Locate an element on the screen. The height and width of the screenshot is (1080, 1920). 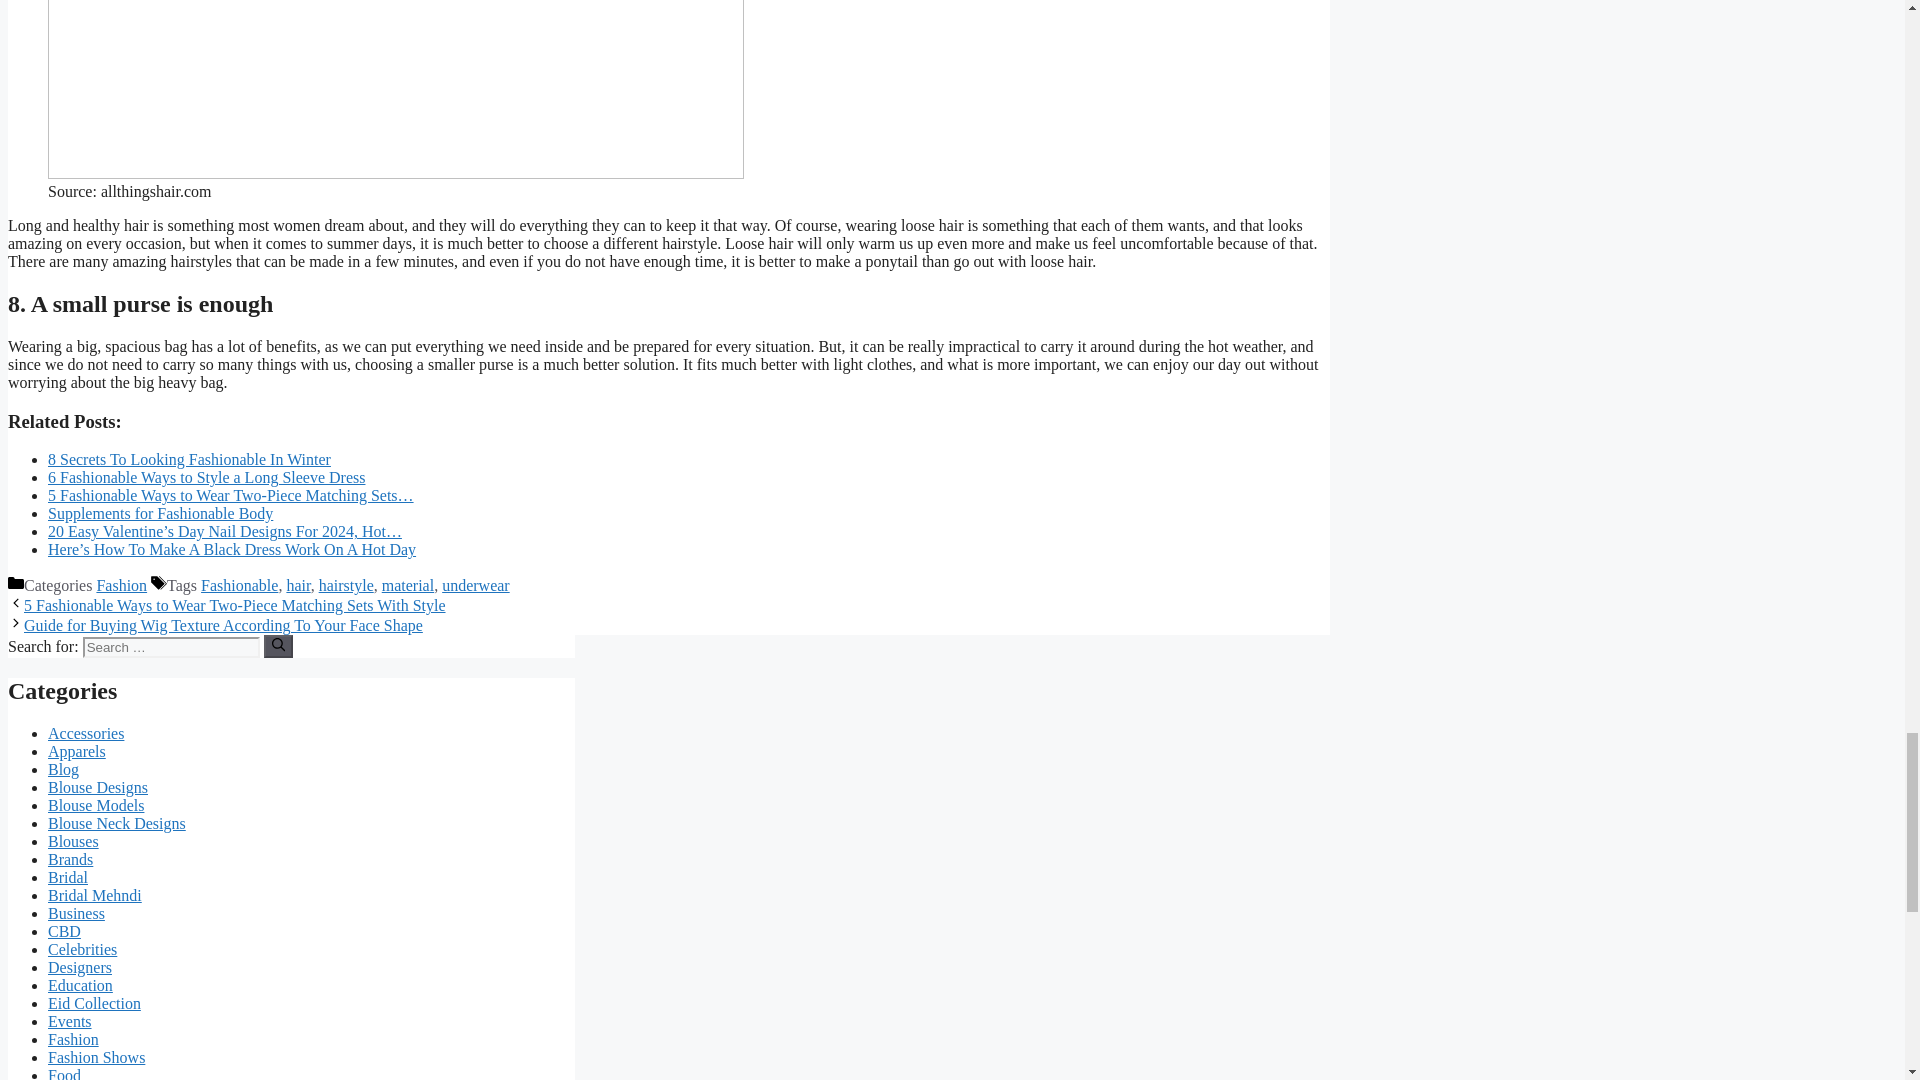
underwear is located at coordinates (476, 585).